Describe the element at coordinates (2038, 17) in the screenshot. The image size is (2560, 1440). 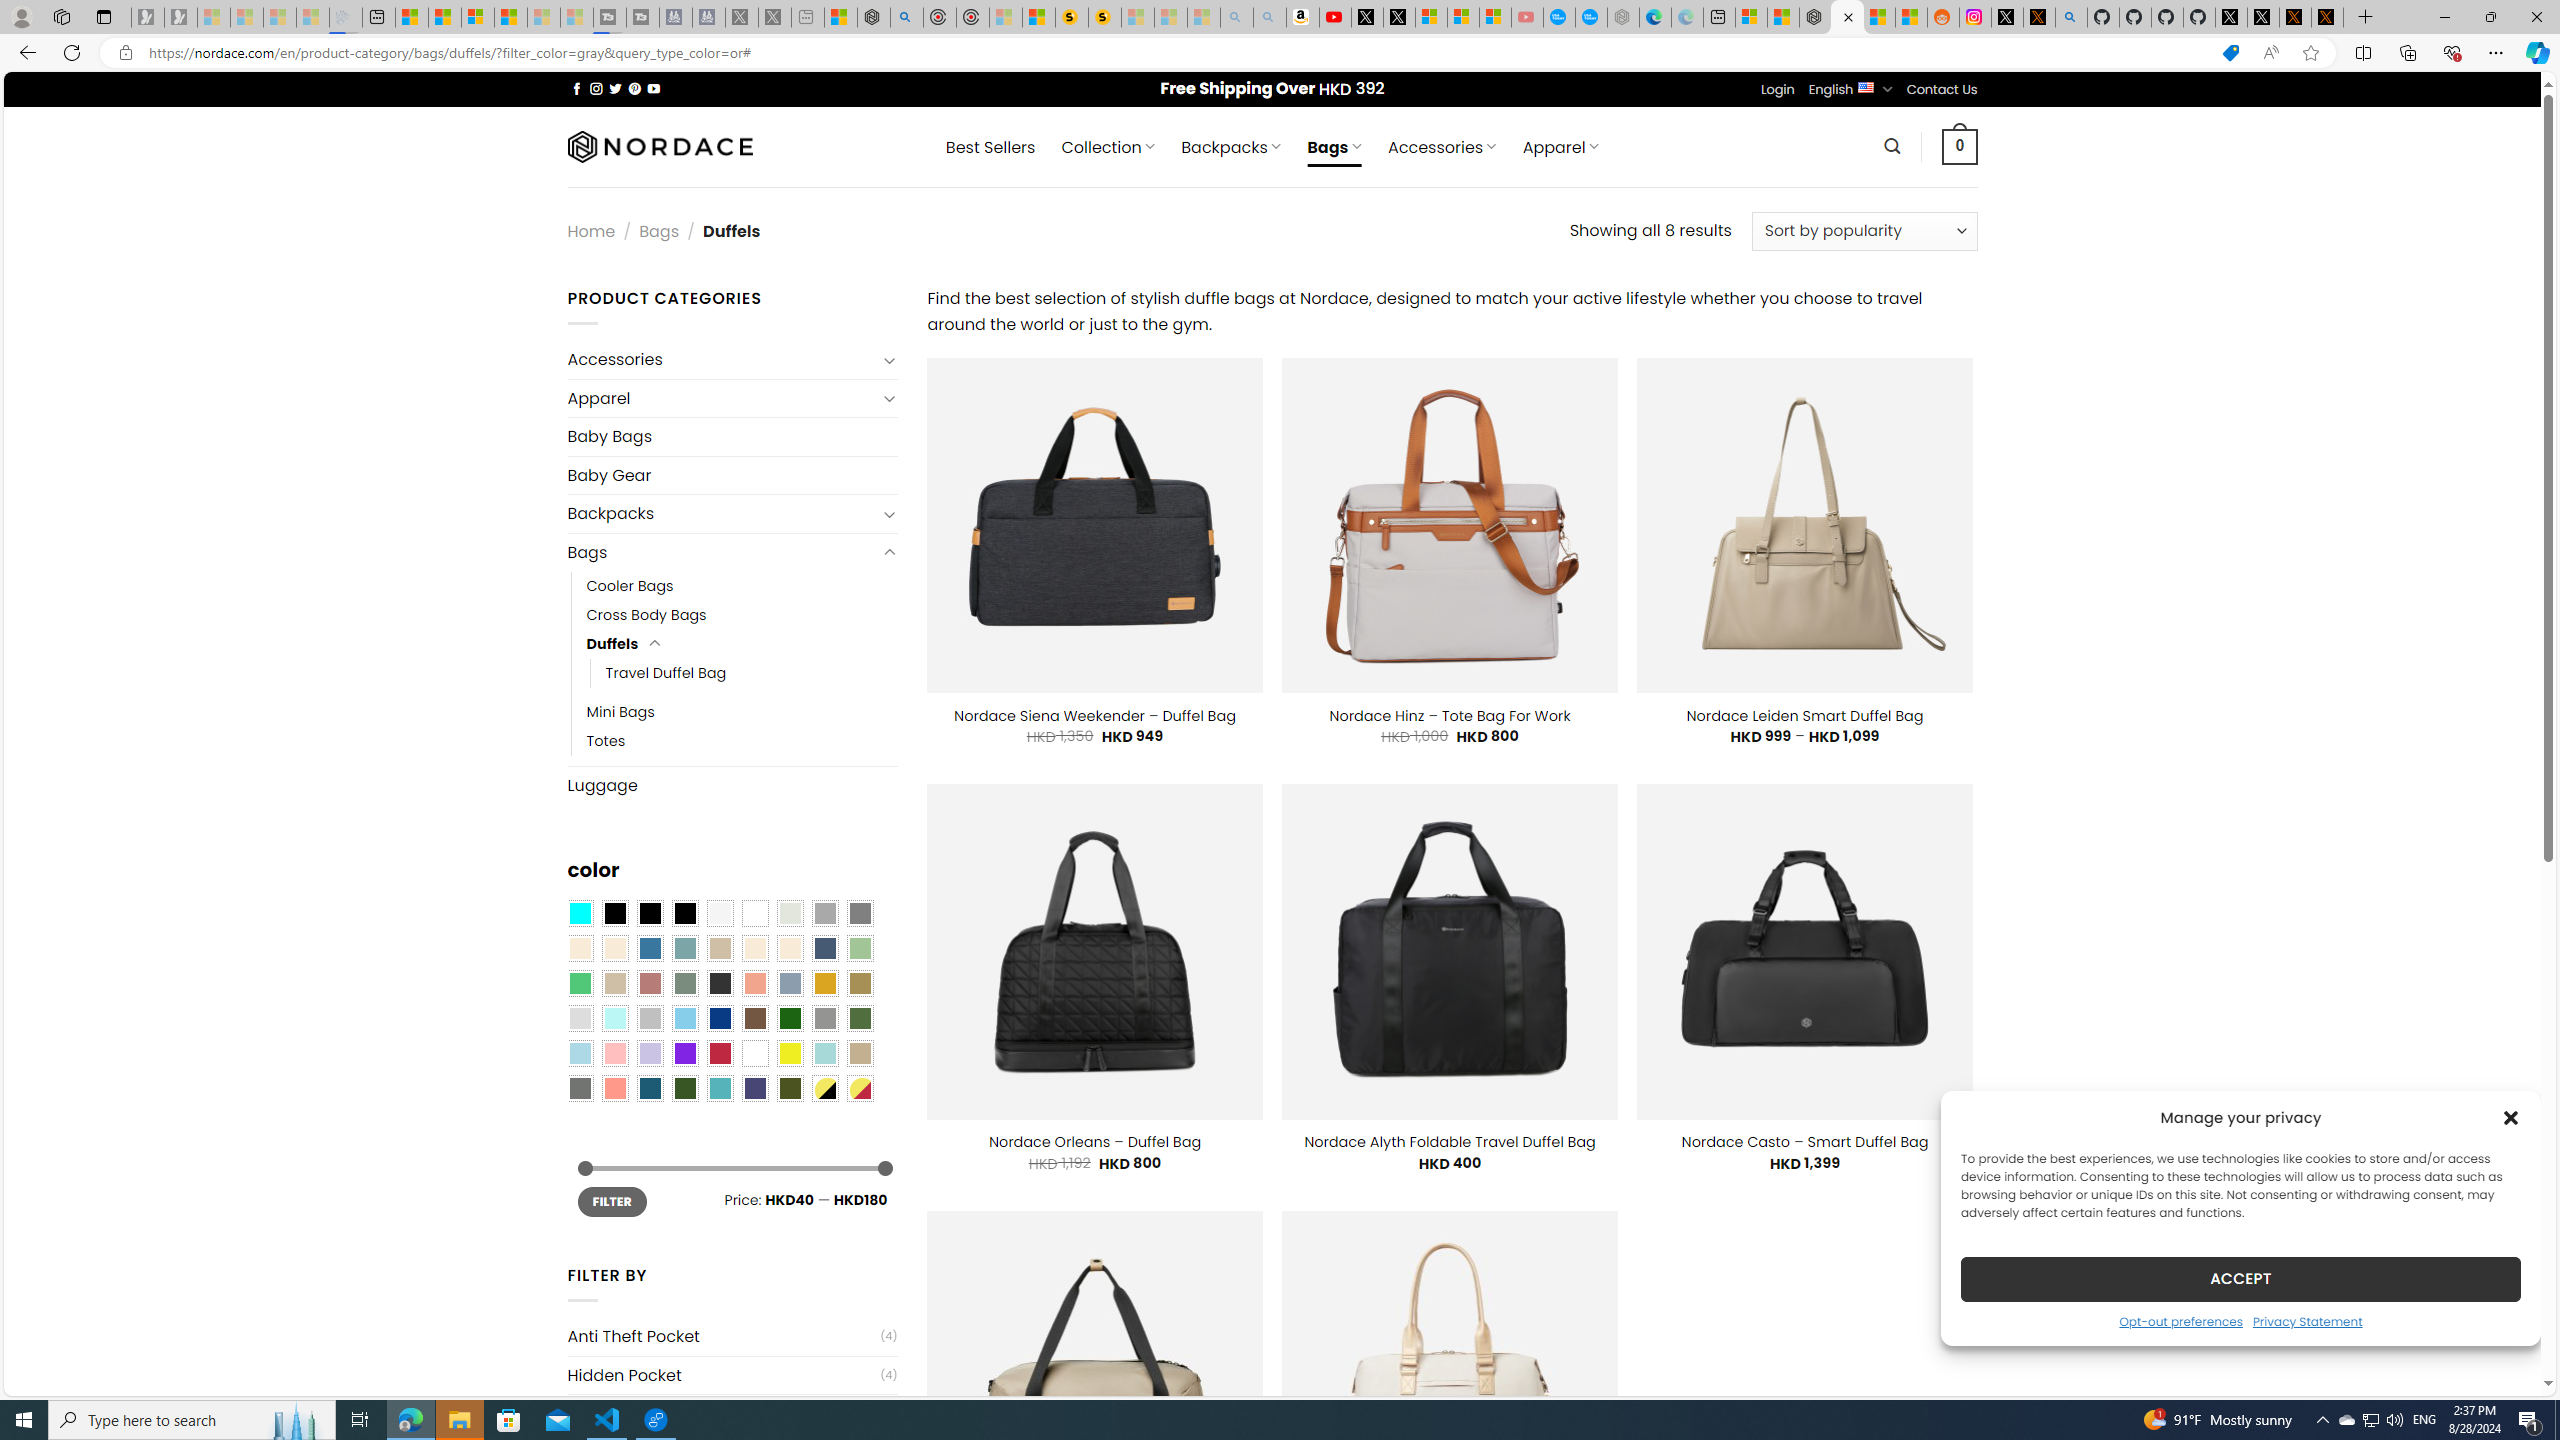
I see `help.x.com | 524: A timeout occurred` at that location.